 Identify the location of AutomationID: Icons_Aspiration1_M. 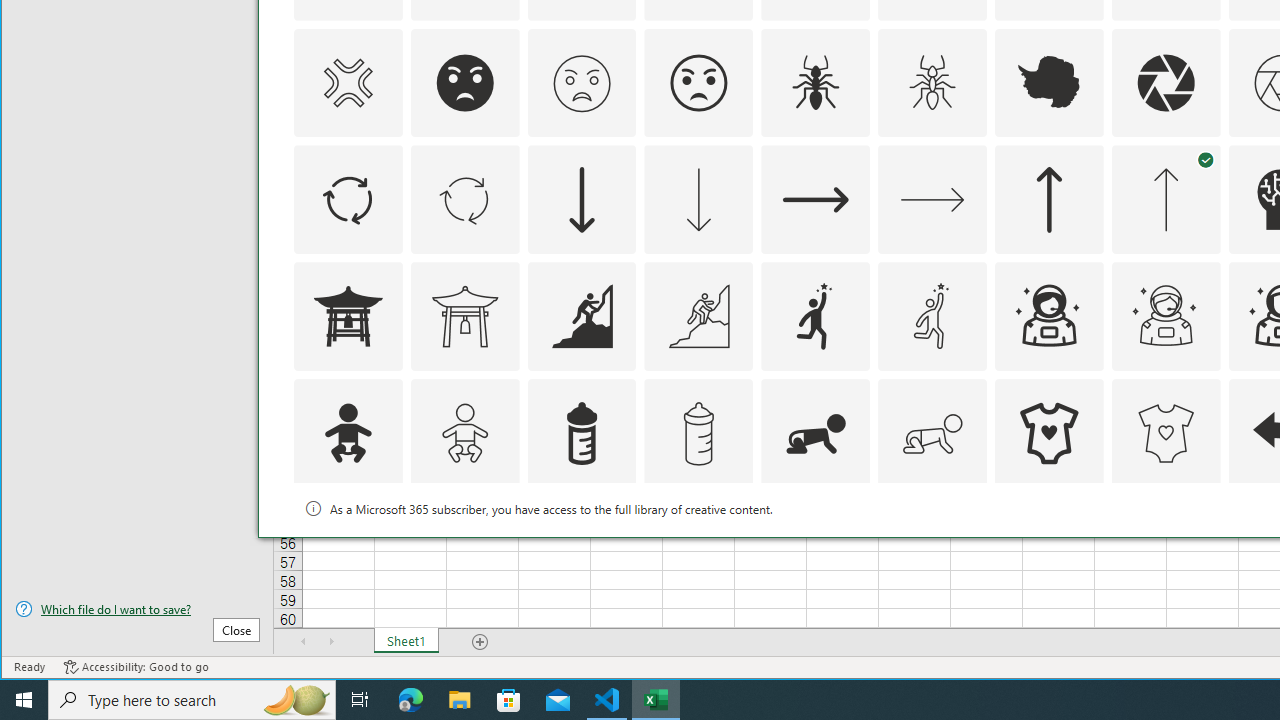
(932, 316).